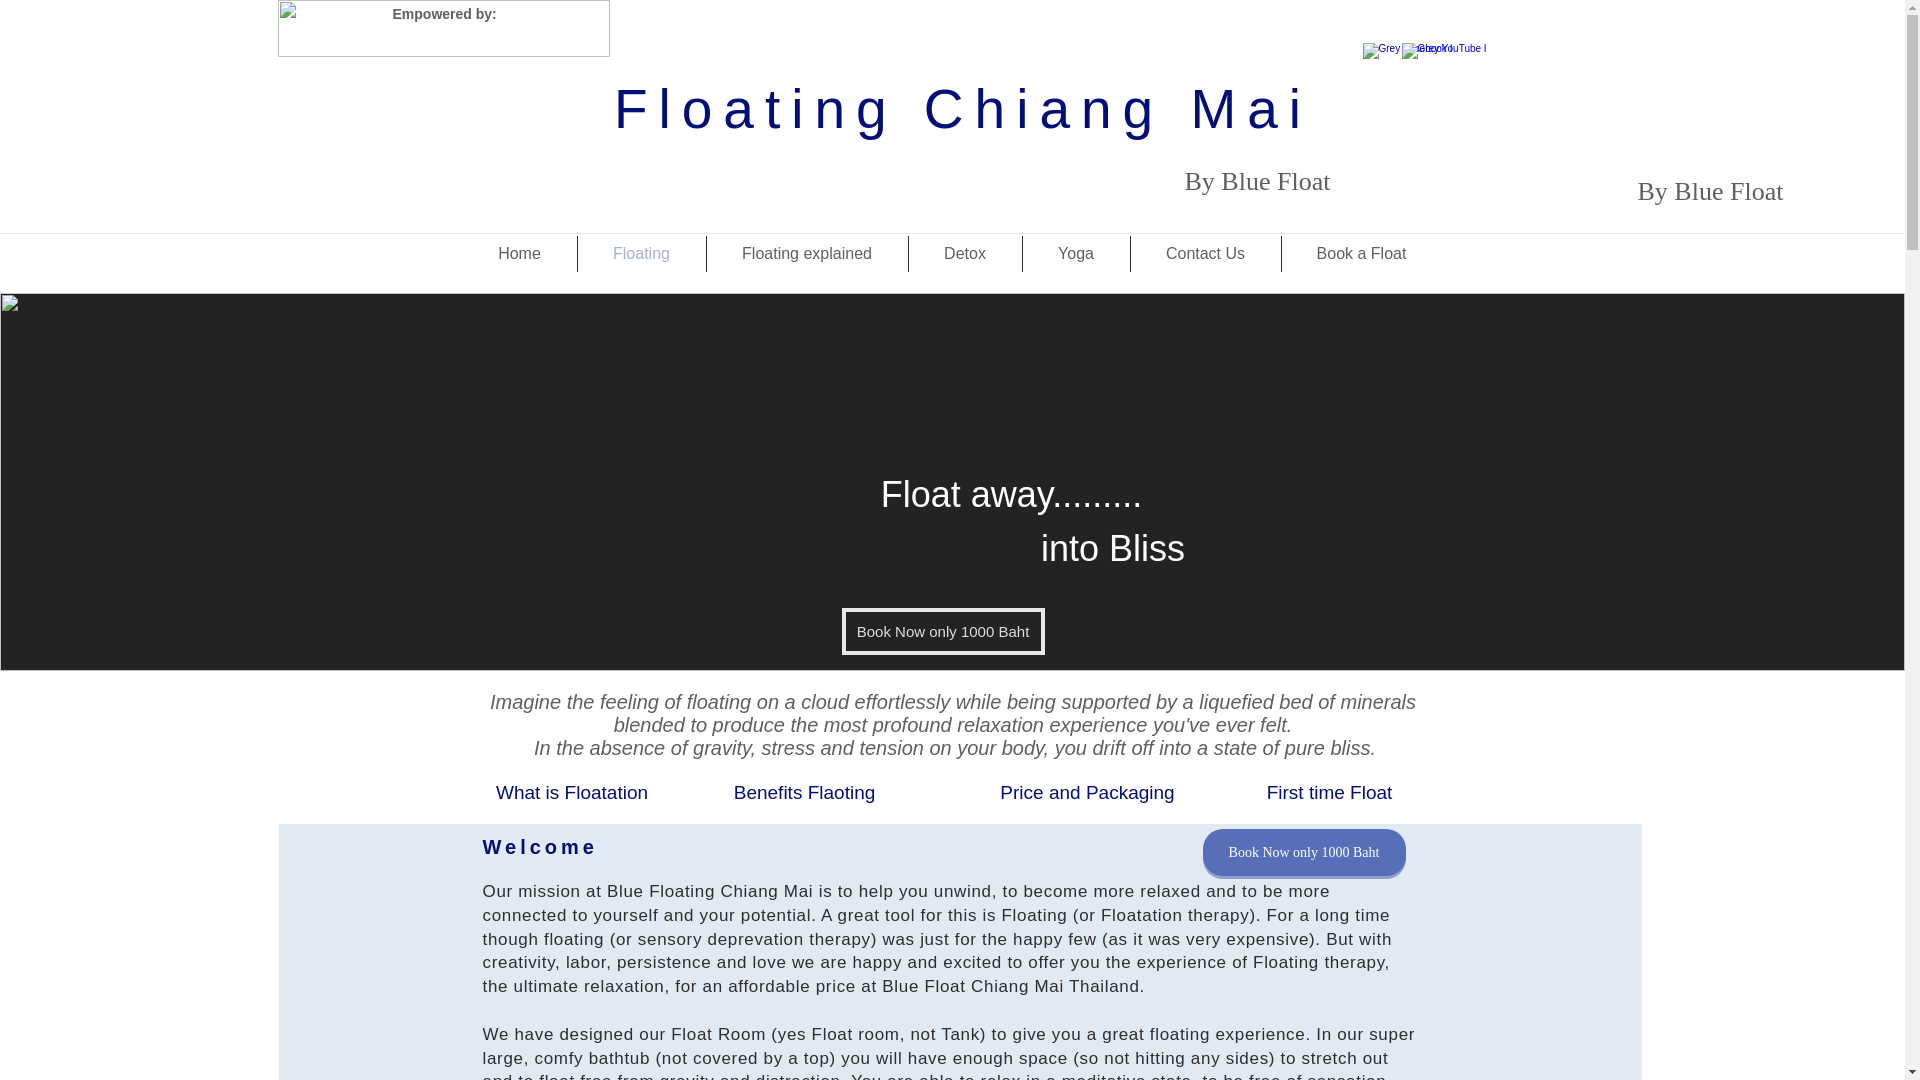 The image size is (1920, 1080). What do you see at coordinates (1087, 793) in the screenshot?
I see `Price and Packaging` at bounding box center [1087, 793].